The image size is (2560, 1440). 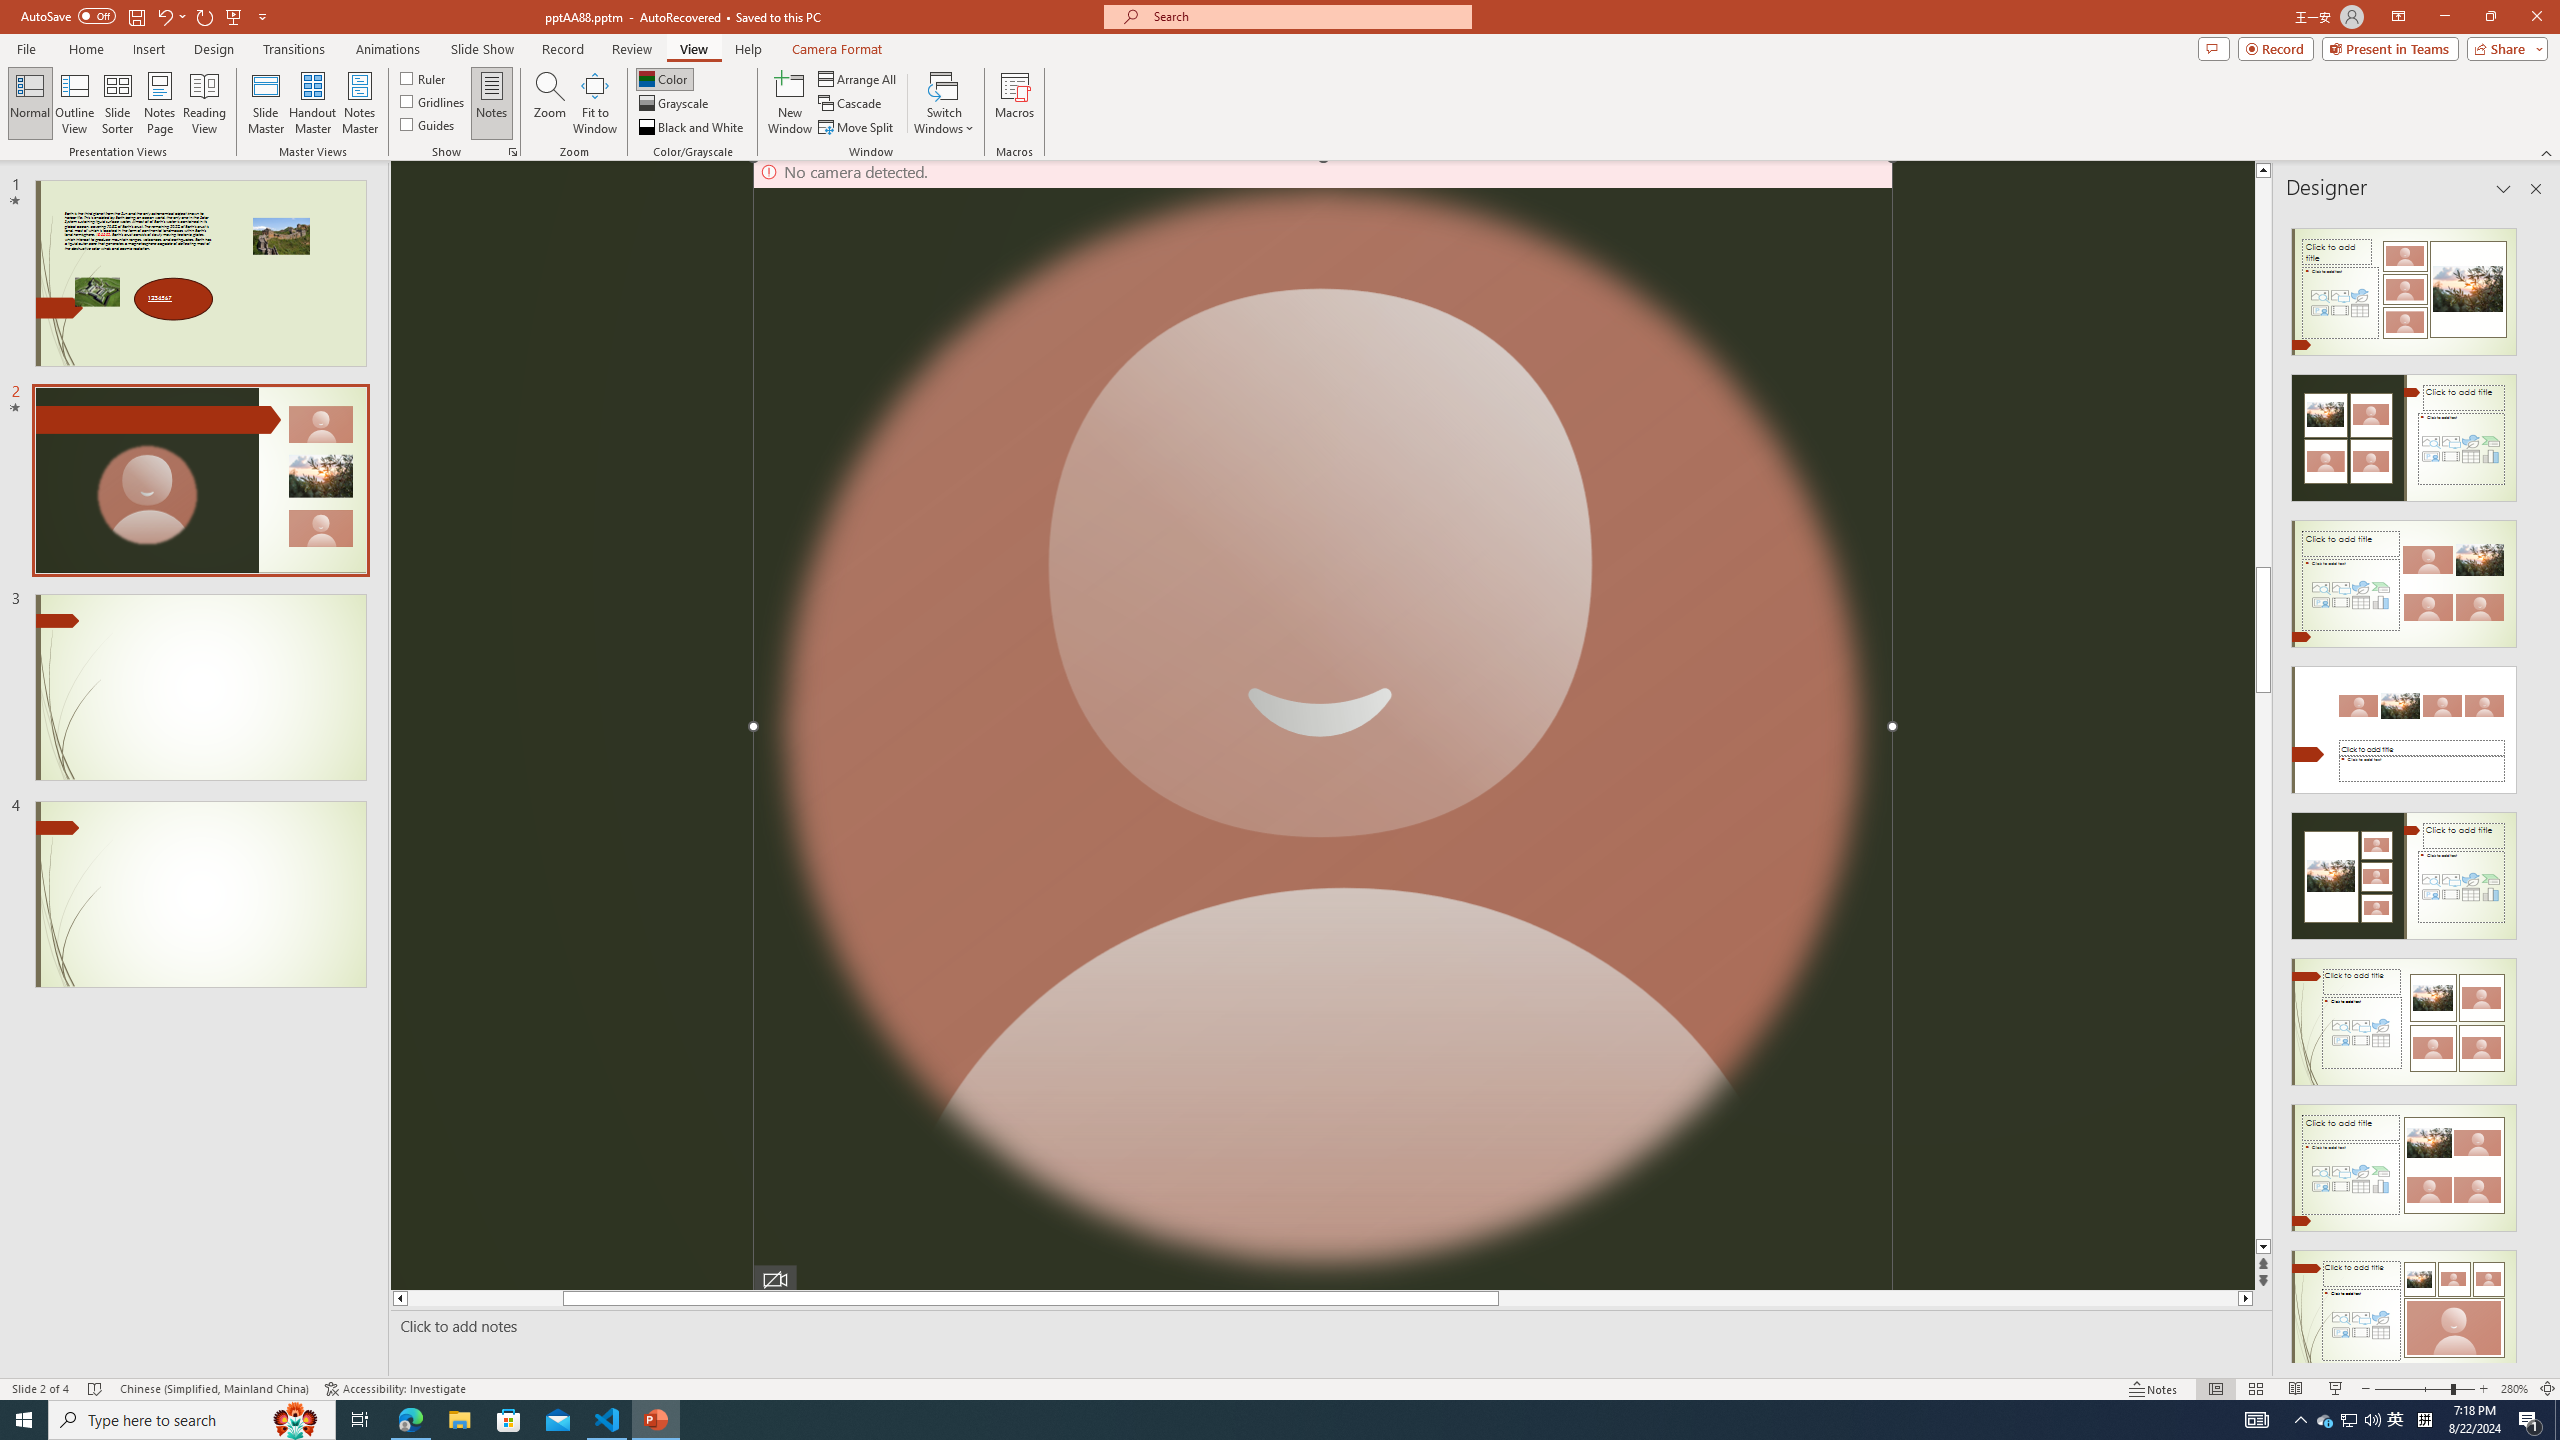 I want to click on Guides, so click(x=428, y=124).